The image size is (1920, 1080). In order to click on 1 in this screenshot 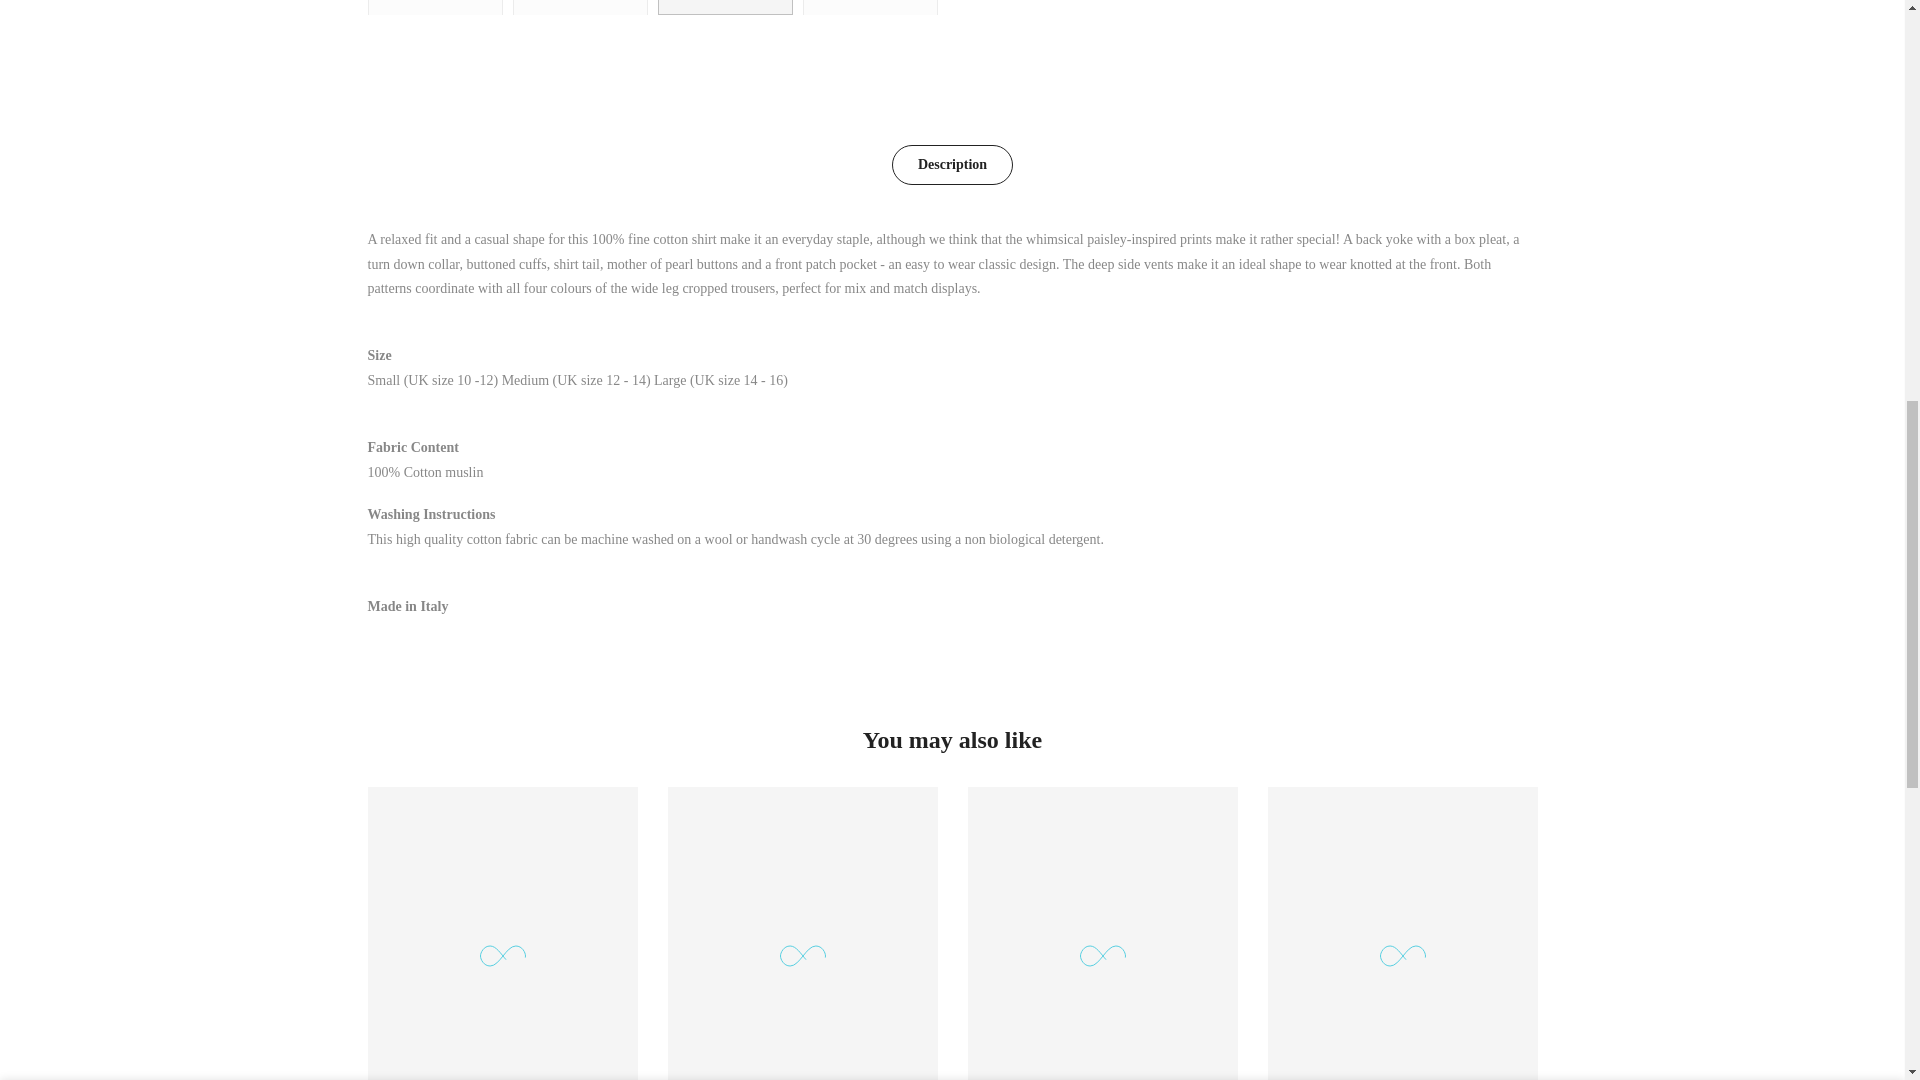, I will do `click(1320, 46)`.